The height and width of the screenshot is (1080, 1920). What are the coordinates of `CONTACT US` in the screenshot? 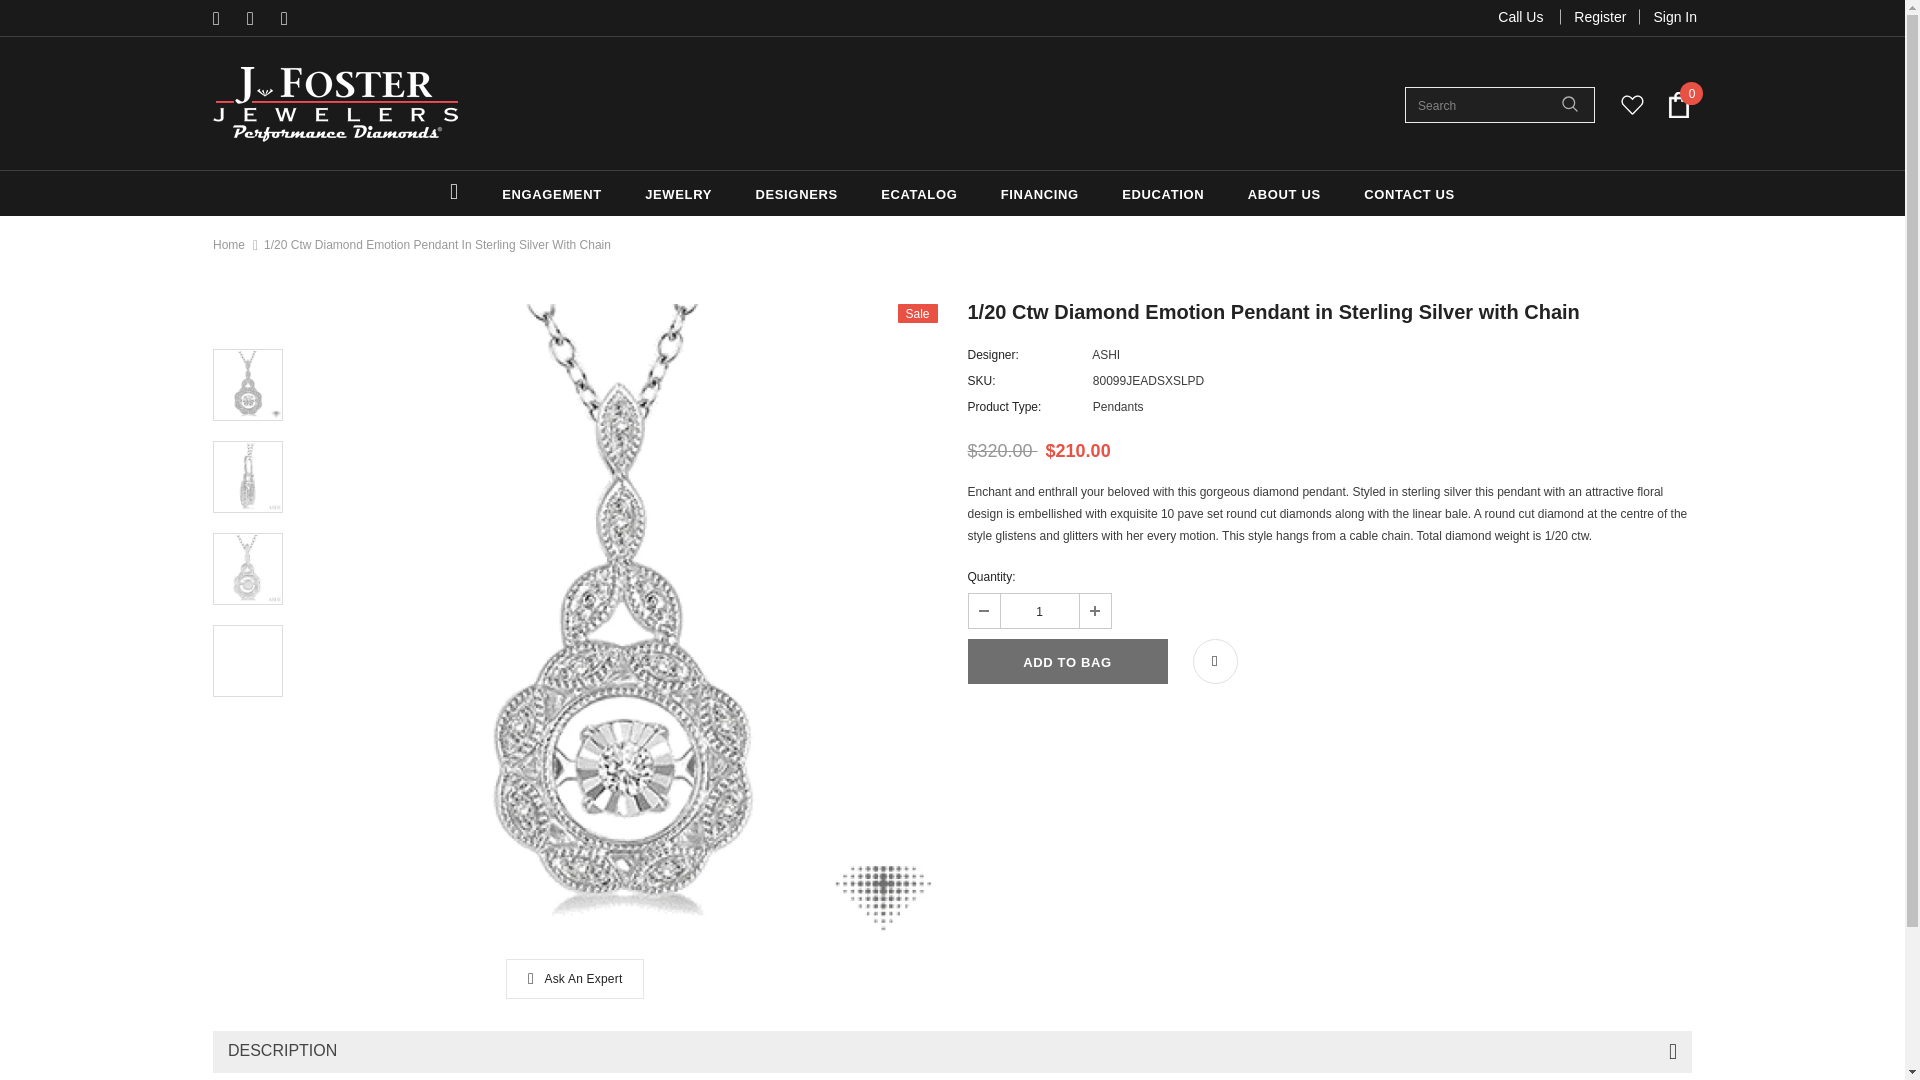 It's located at (1409, 193).